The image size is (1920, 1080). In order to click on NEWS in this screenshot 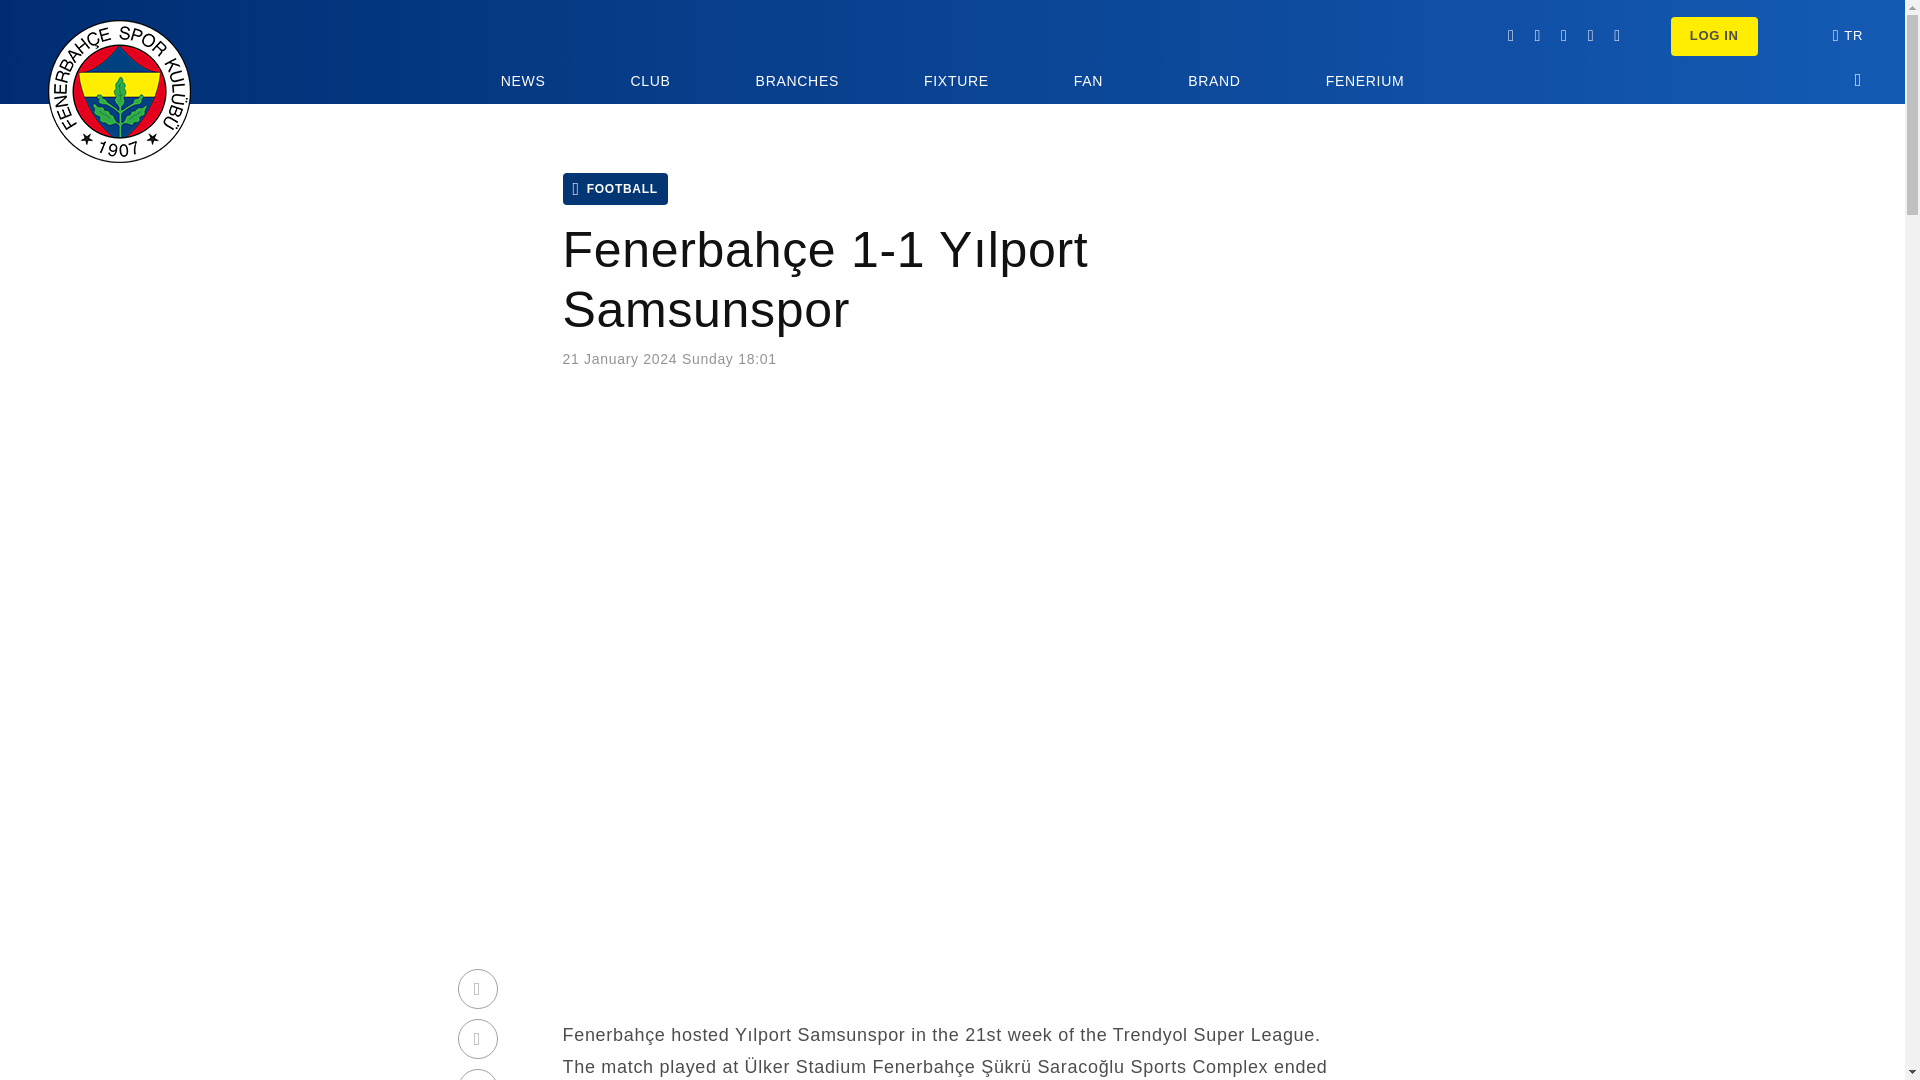, I will do `click(523, 87)`.